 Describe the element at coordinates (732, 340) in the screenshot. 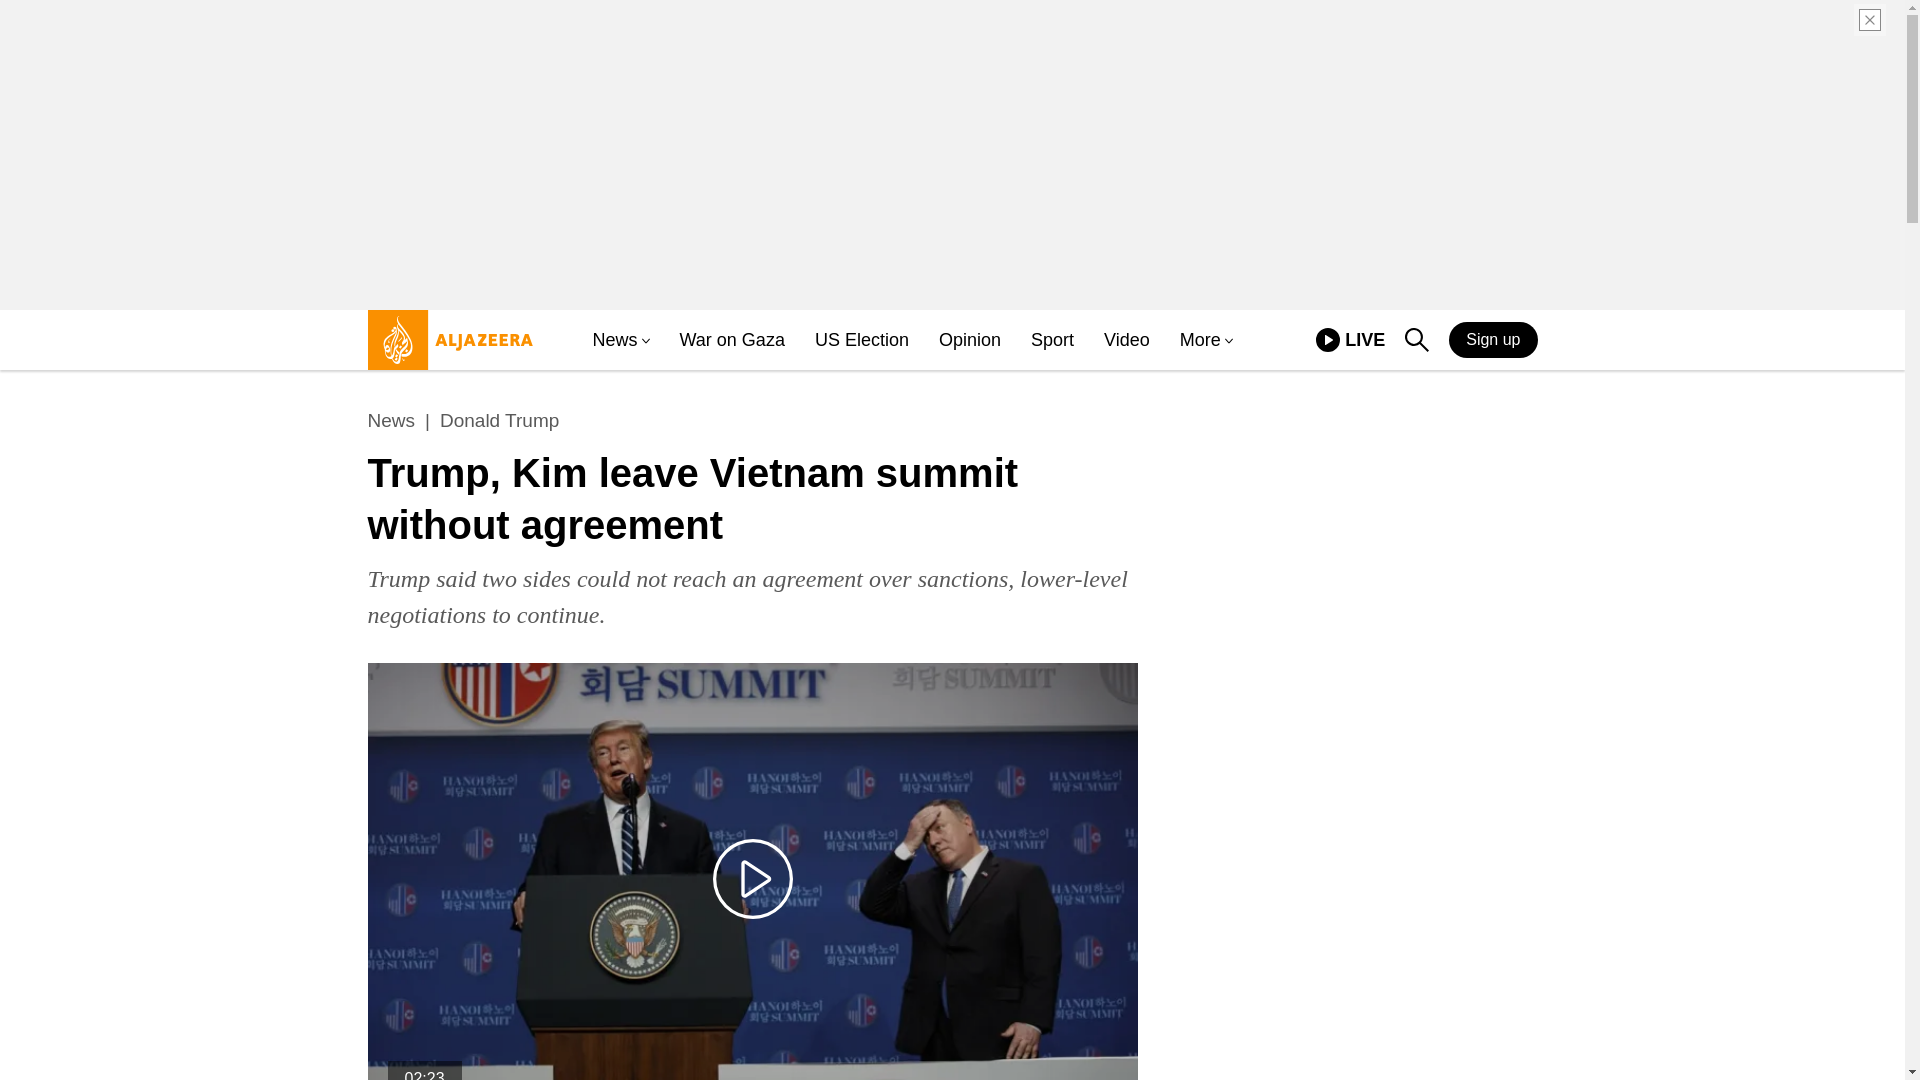

I see `War on Gaza` at that location.